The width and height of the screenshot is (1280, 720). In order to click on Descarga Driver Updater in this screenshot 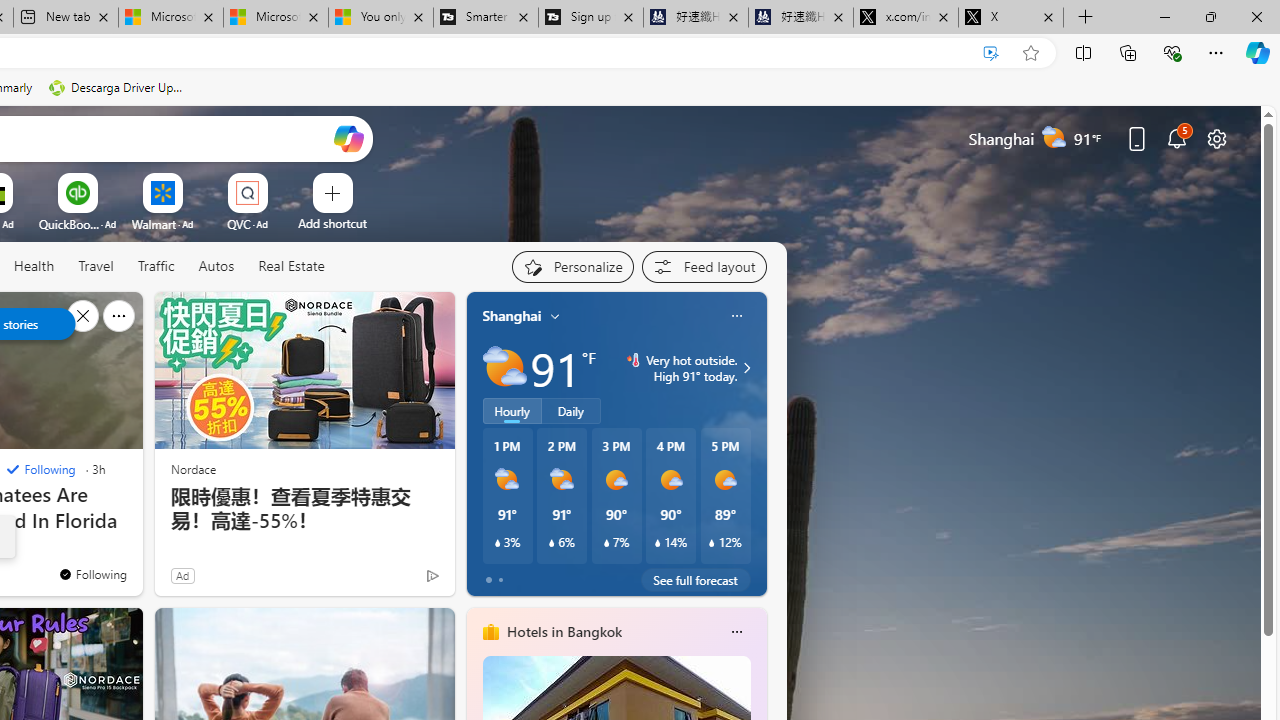, I will do `click(118, 88)`.